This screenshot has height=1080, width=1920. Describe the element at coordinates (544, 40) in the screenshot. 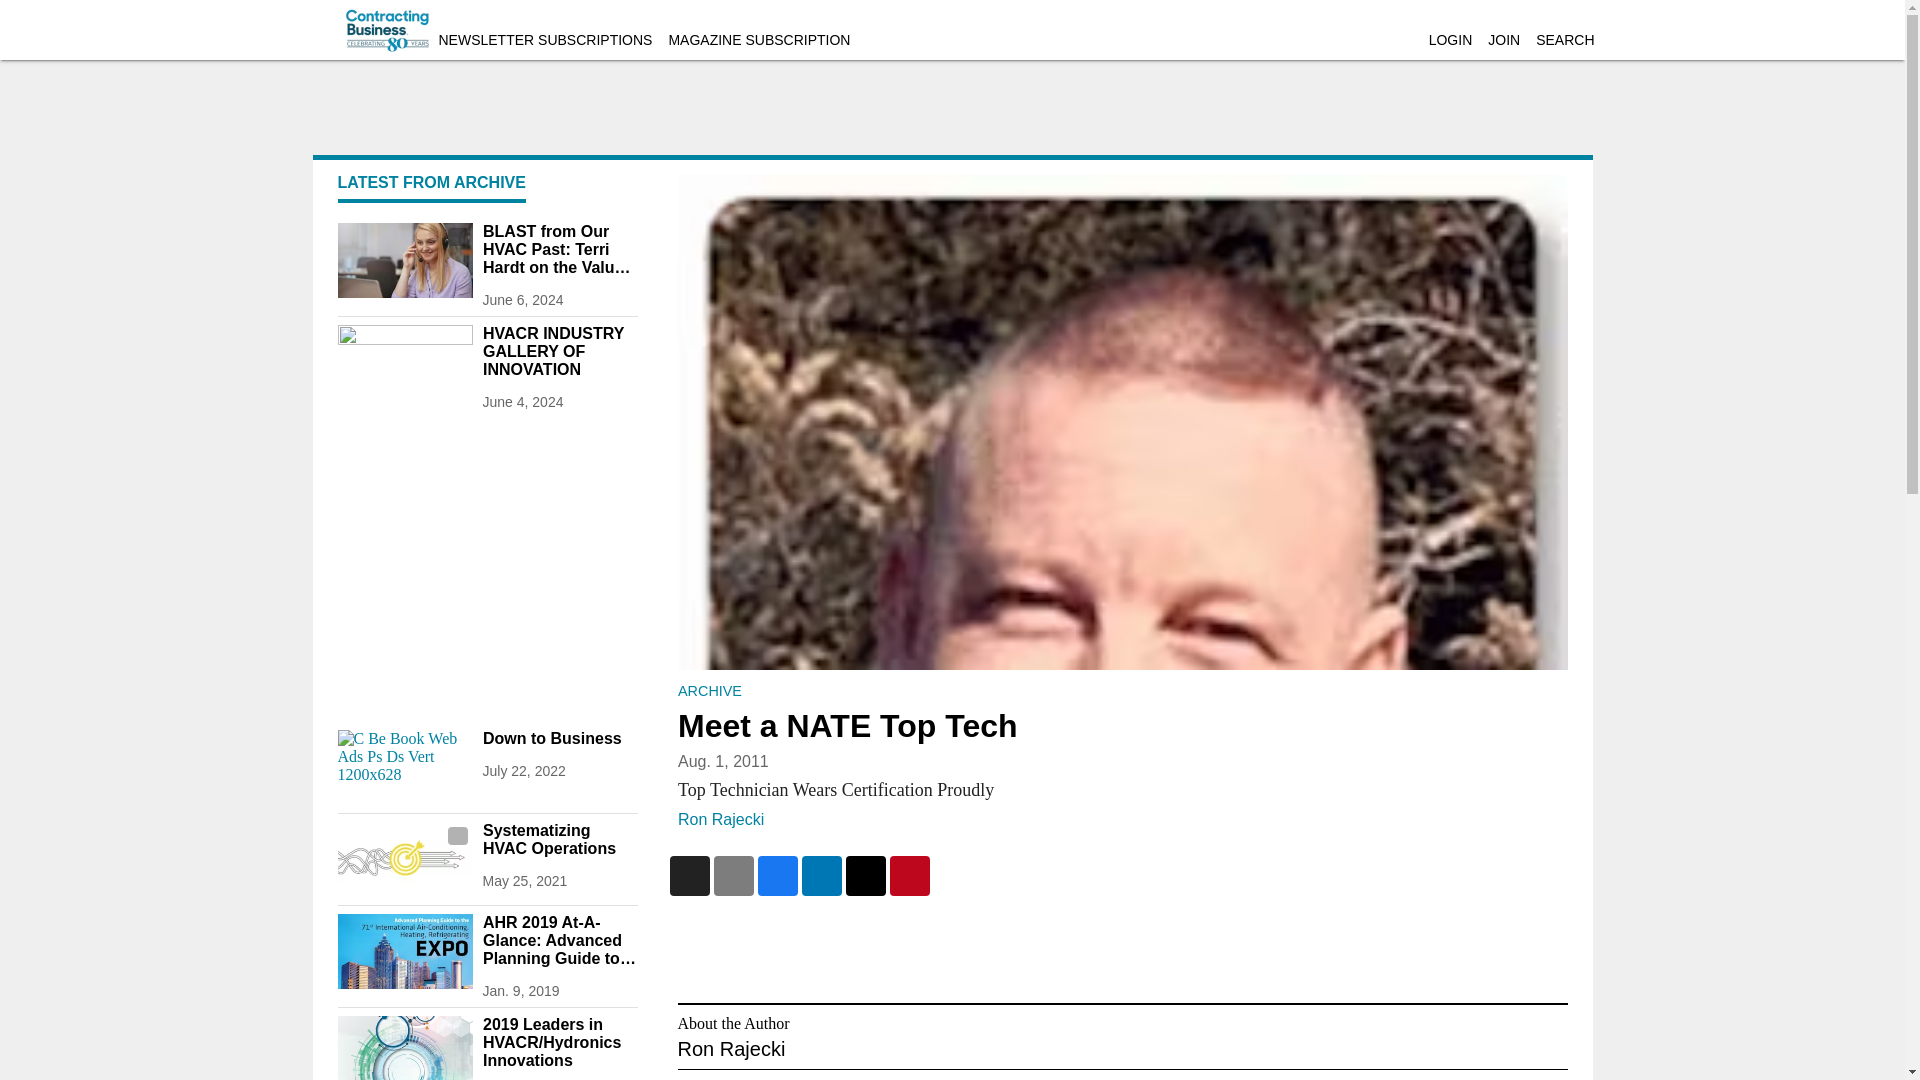

I see `NEWSLETTER SUBSCRIPTIONS` at that location.